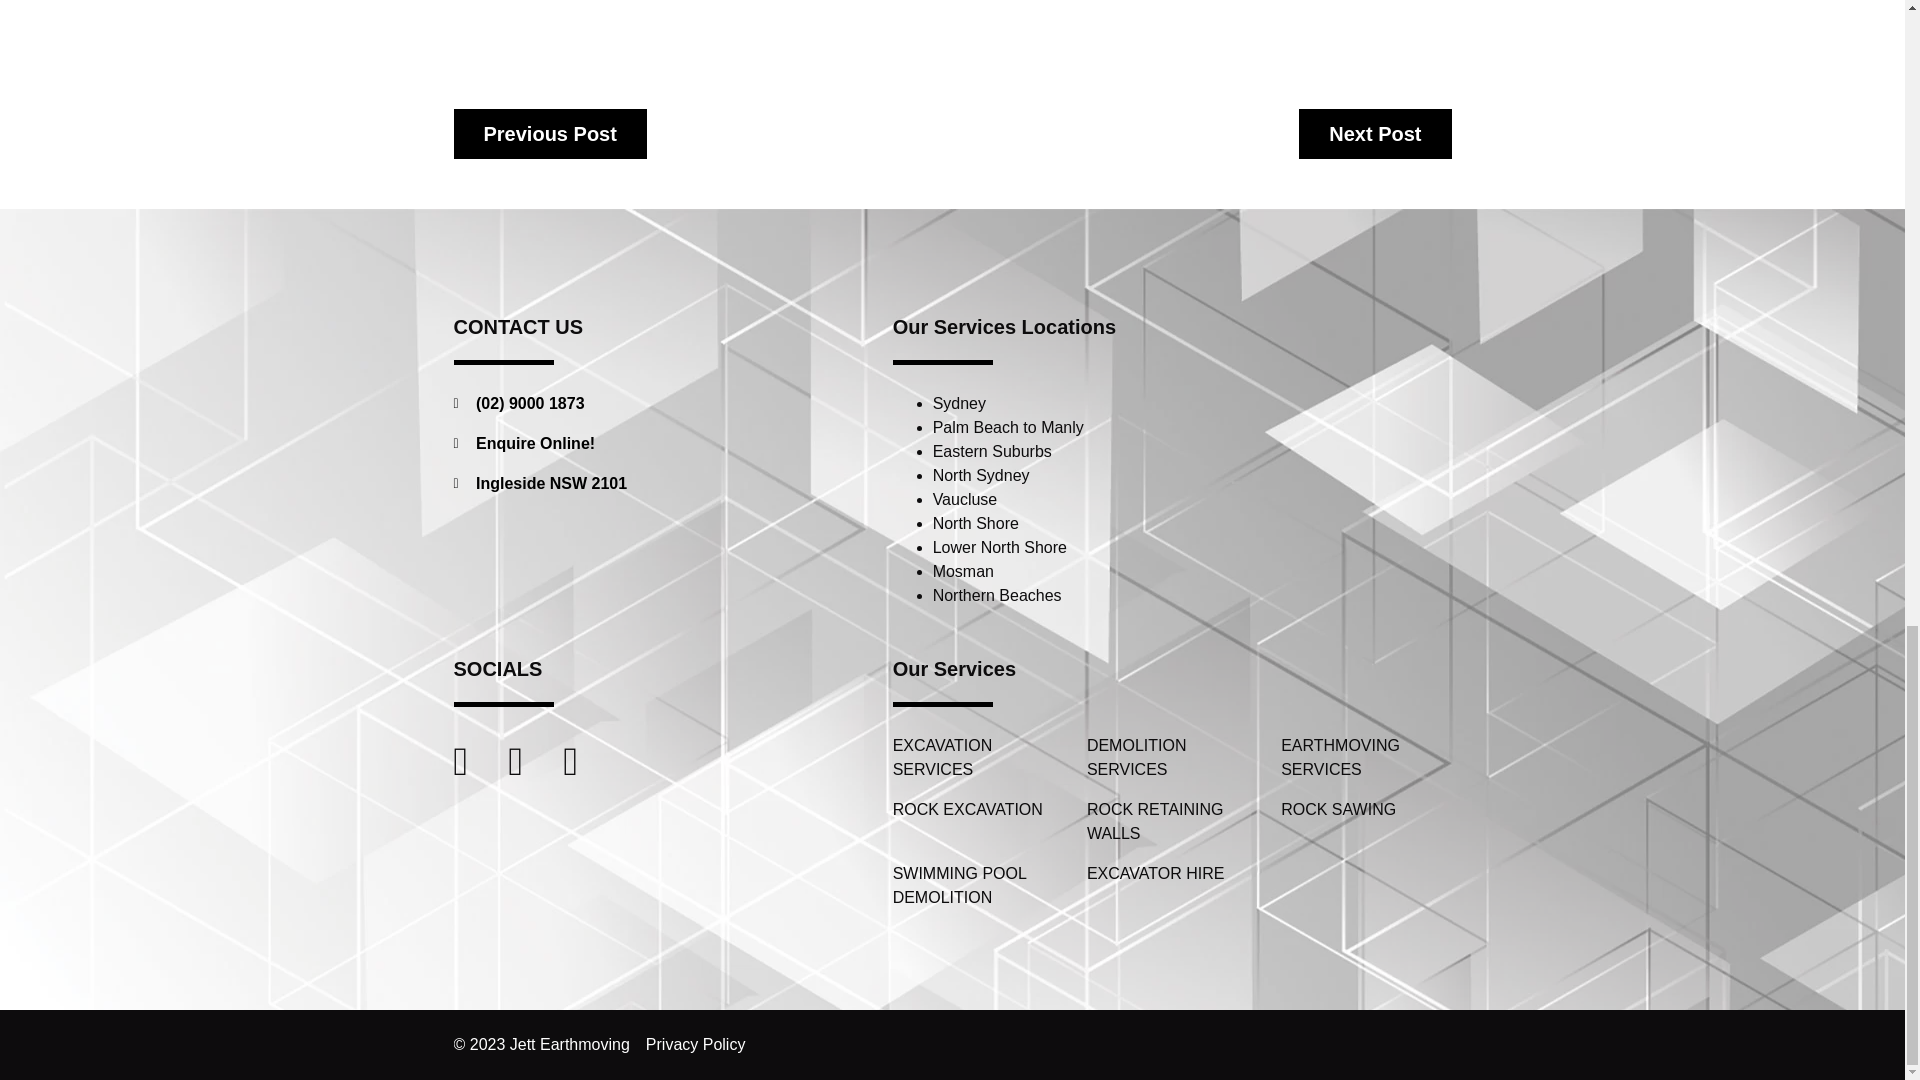 The image size is (1920, 1080). Describe the element at coordinates (550, 134) in the screenshot. I see `Previous Post` at that location.